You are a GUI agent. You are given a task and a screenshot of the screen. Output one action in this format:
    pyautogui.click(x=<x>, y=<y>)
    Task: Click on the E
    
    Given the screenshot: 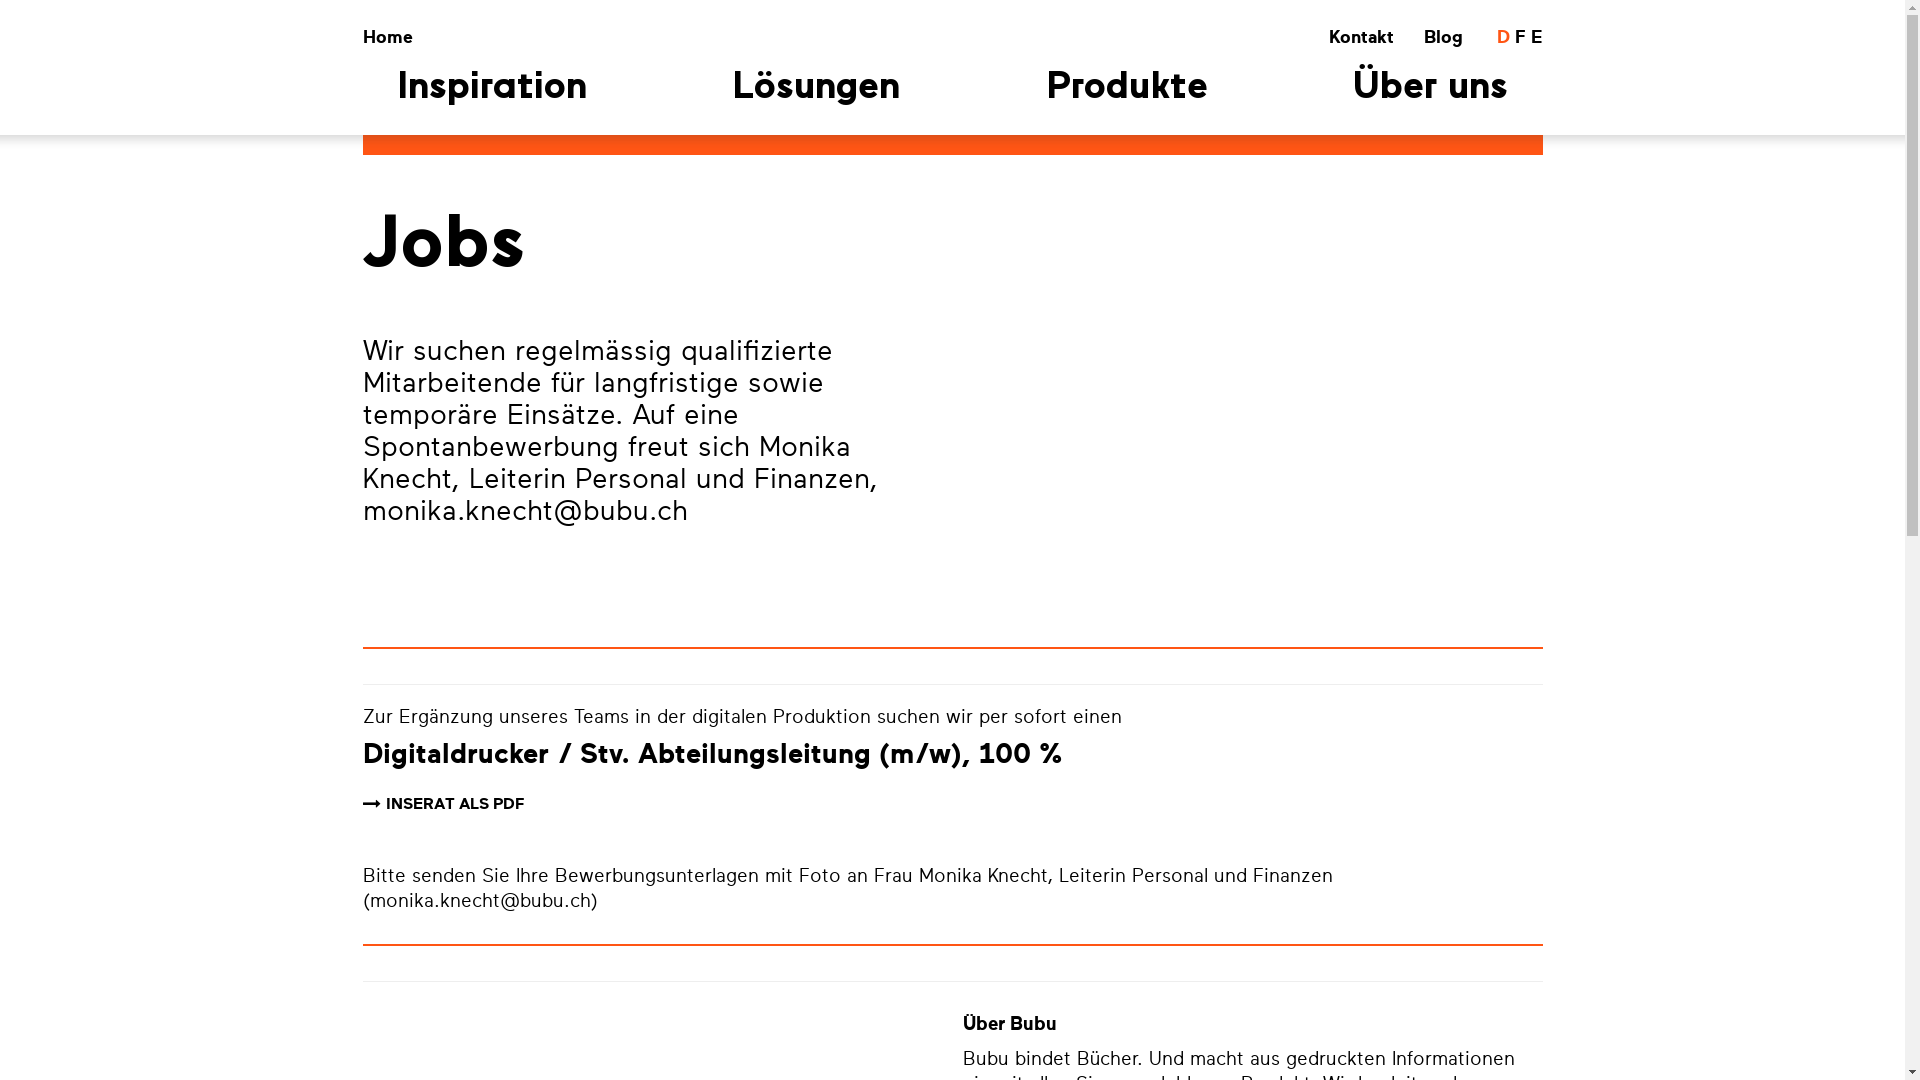 What is the action you would take?
    pyautogui.click(x=1536, y=42)
    